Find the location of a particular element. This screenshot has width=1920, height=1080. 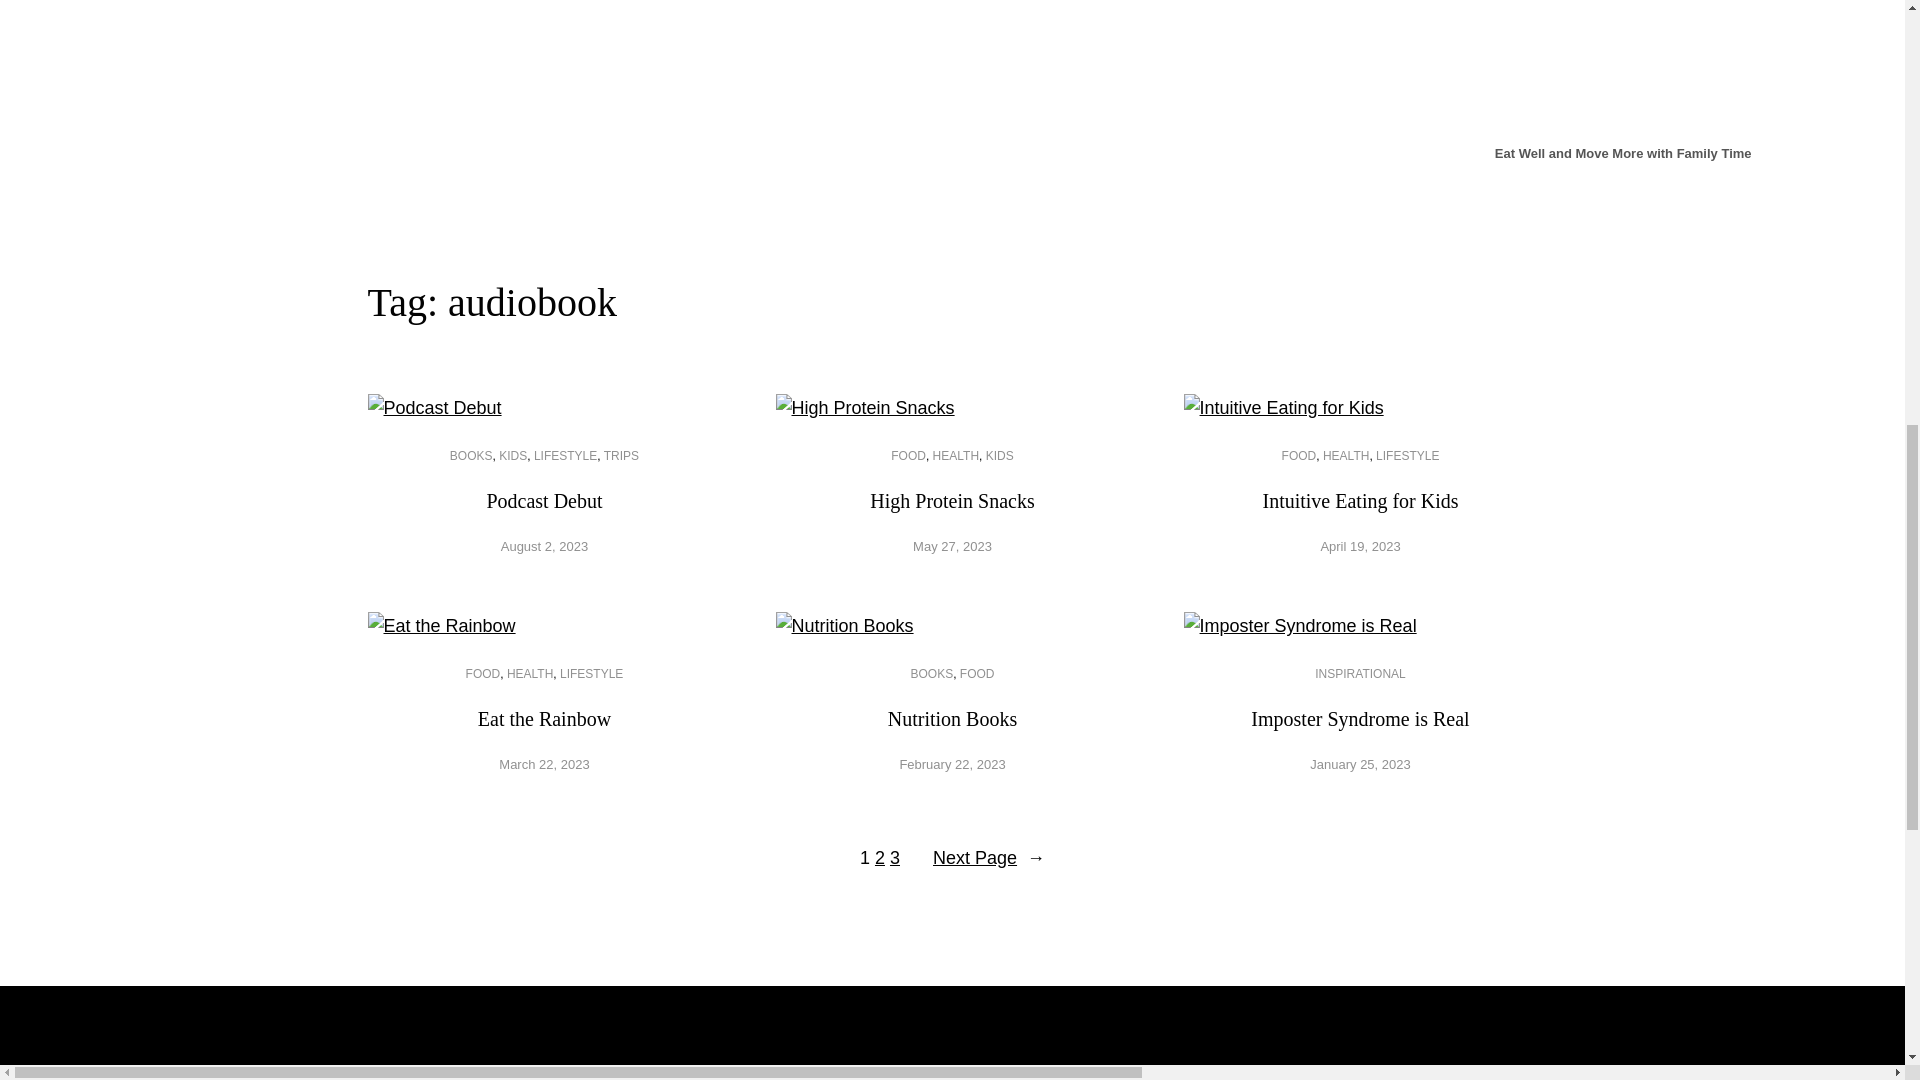

FOOD is located at coordinates (484, 674).